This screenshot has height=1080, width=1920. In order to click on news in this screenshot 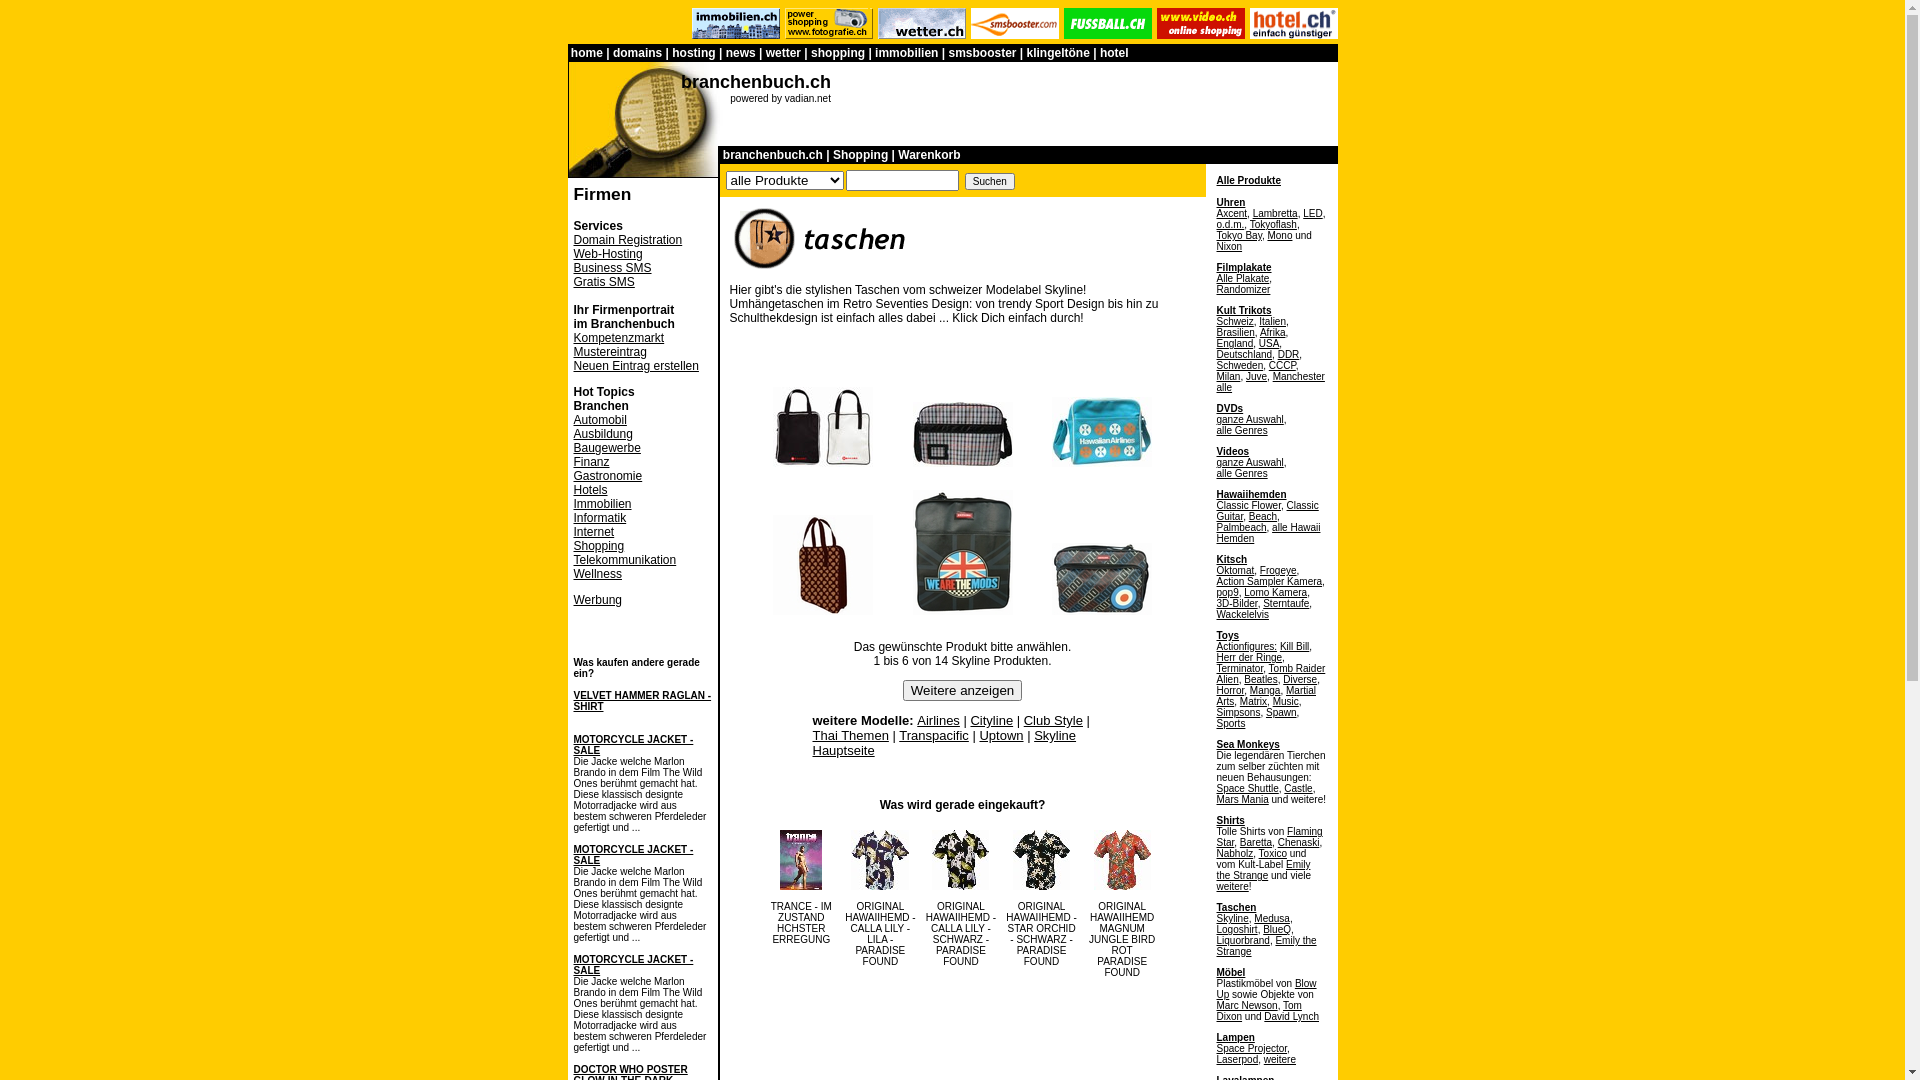, I will do `click(741, 53)`.